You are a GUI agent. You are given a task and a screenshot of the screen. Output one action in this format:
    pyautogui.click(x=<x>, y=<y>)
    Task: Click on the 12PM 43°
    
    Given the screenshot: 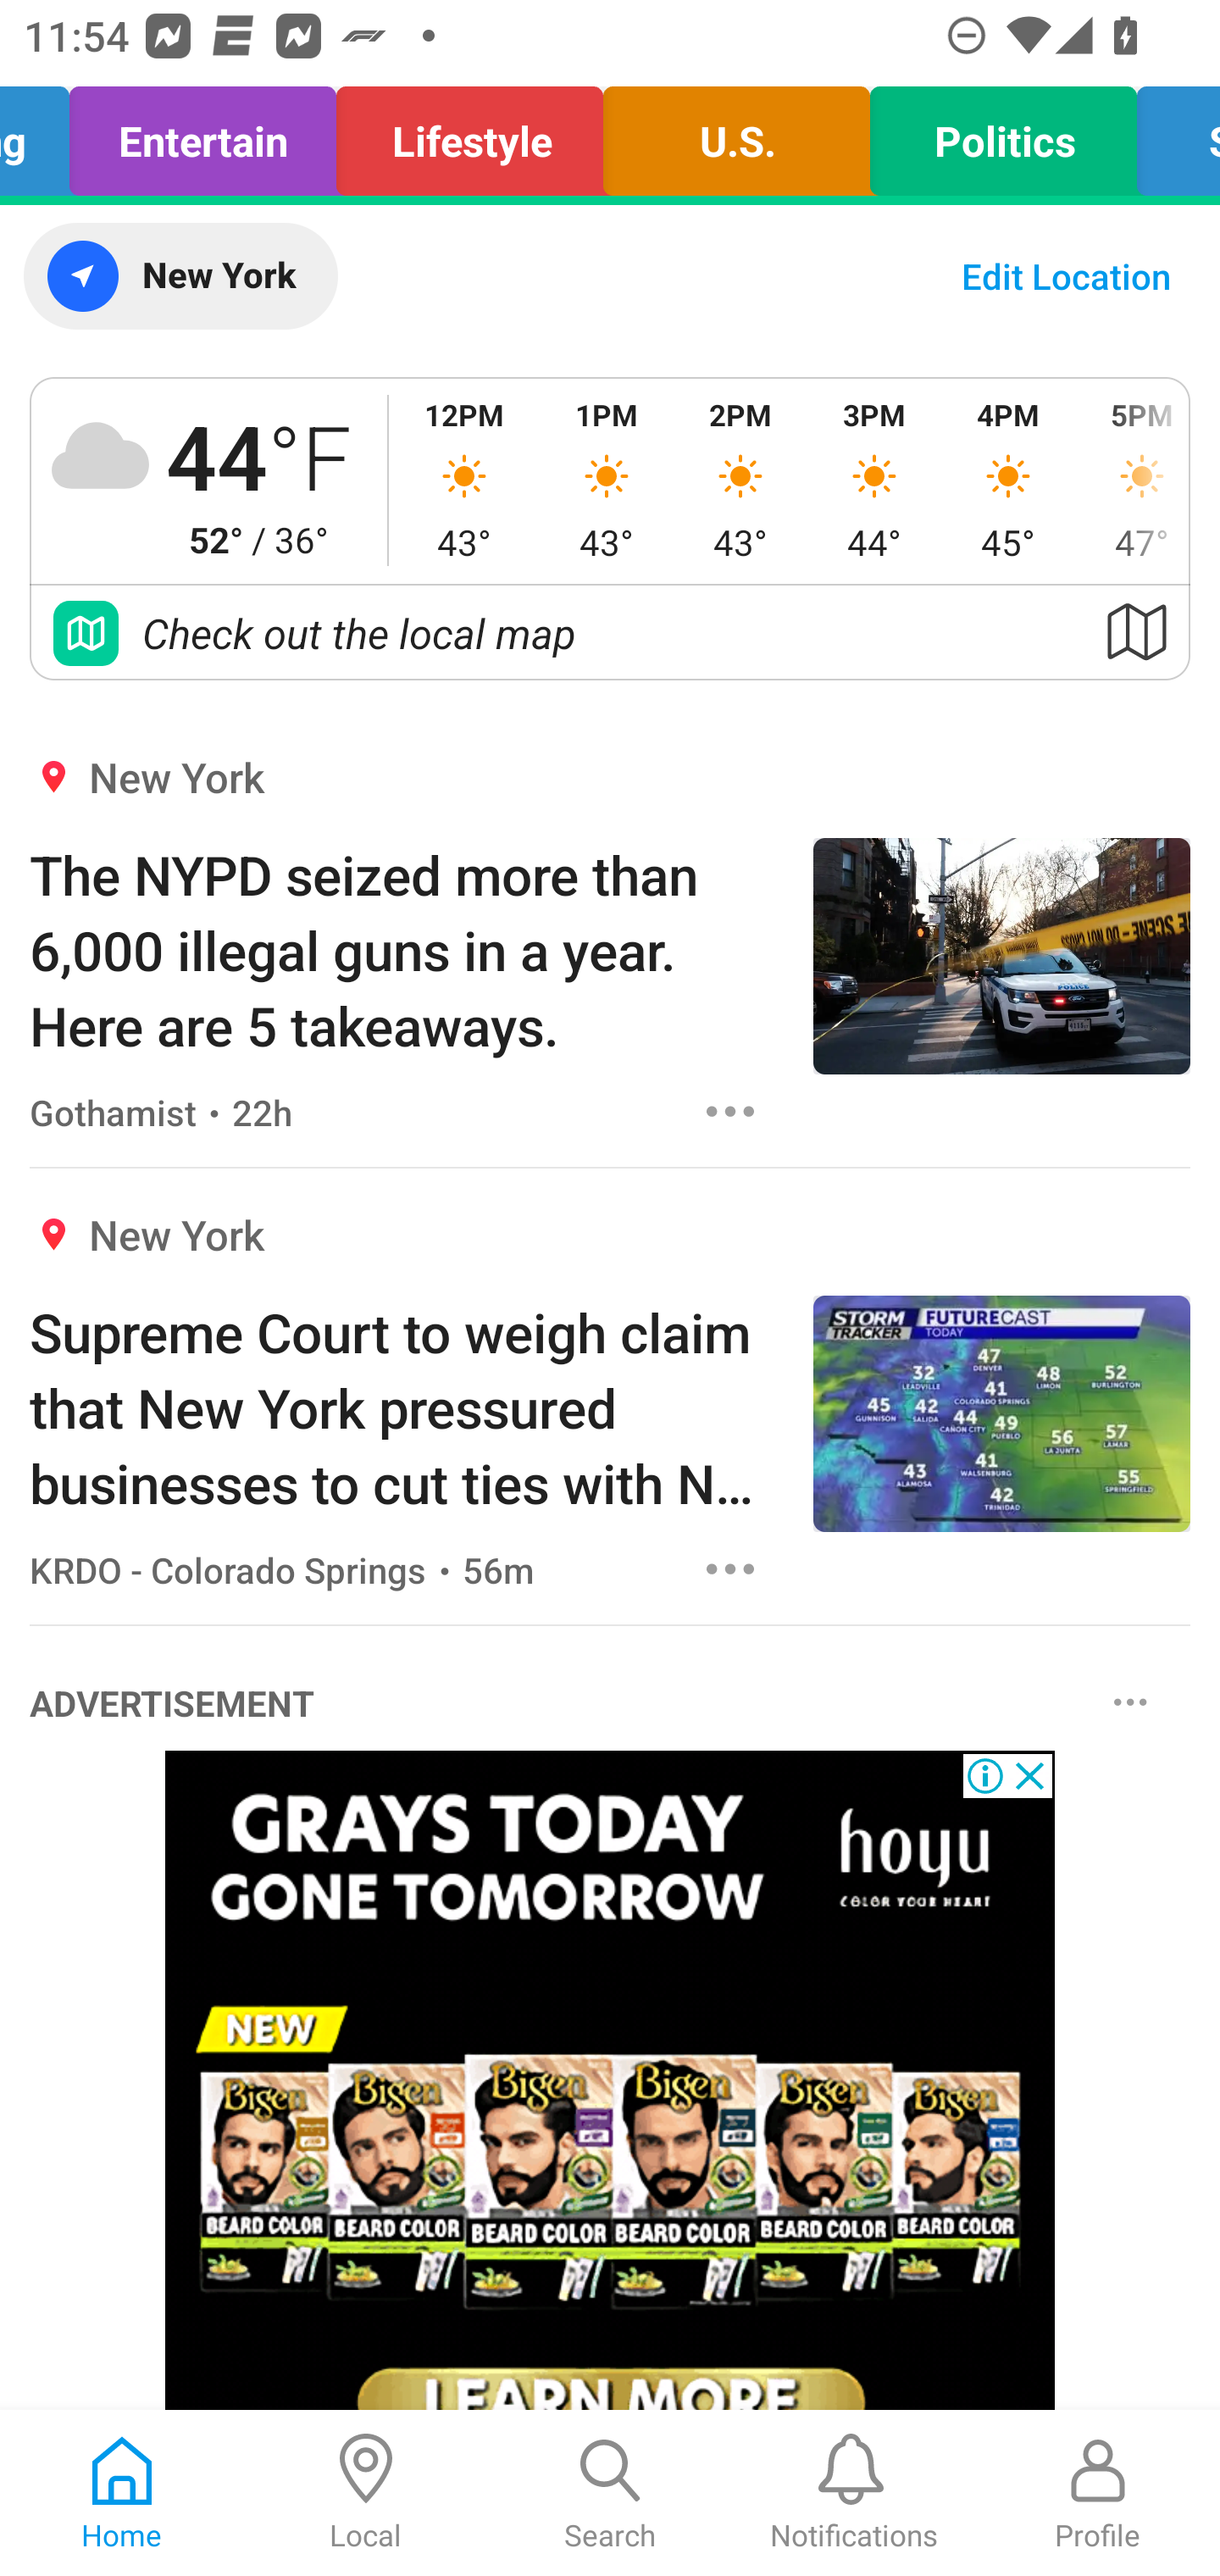 What is the action you would take?
    pyautogui.click(x=464, y=480)
    